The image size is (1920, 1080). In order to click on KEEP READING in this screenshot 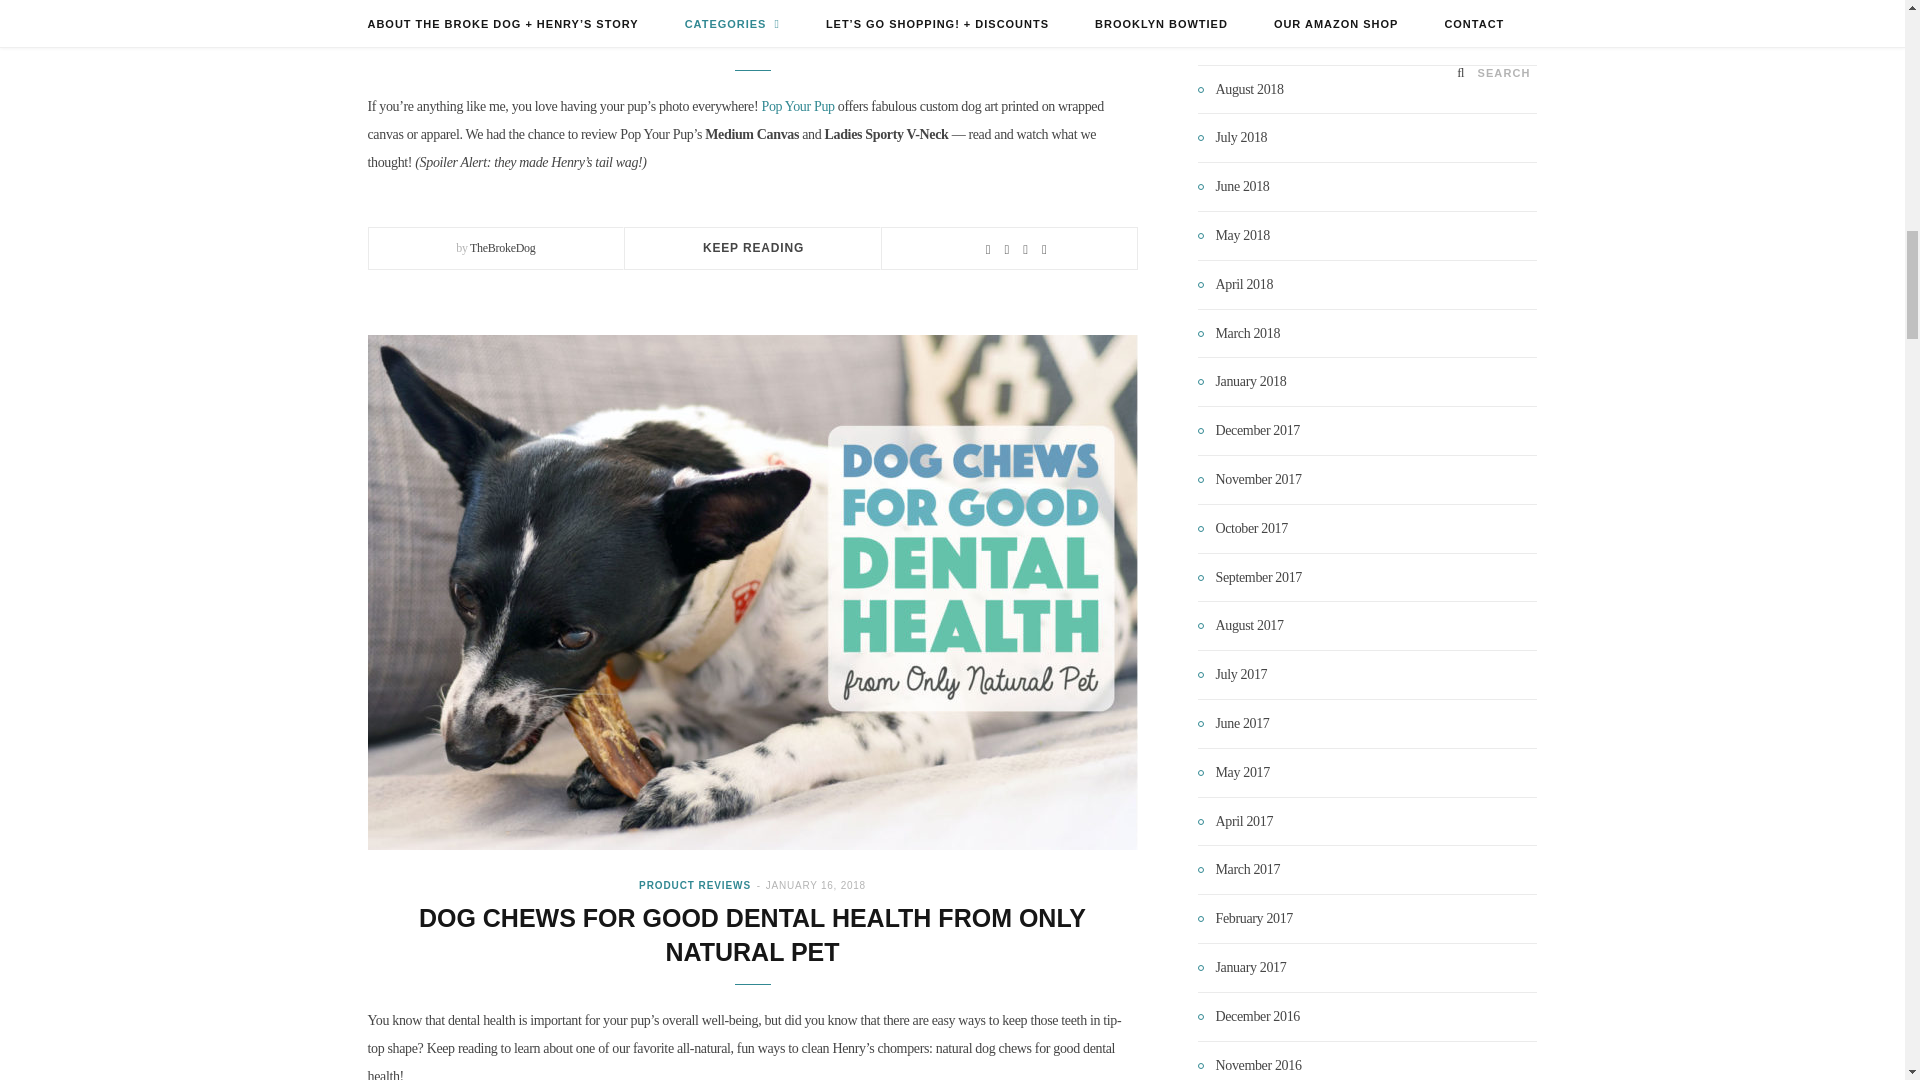, I will do `click(753, 247)`.